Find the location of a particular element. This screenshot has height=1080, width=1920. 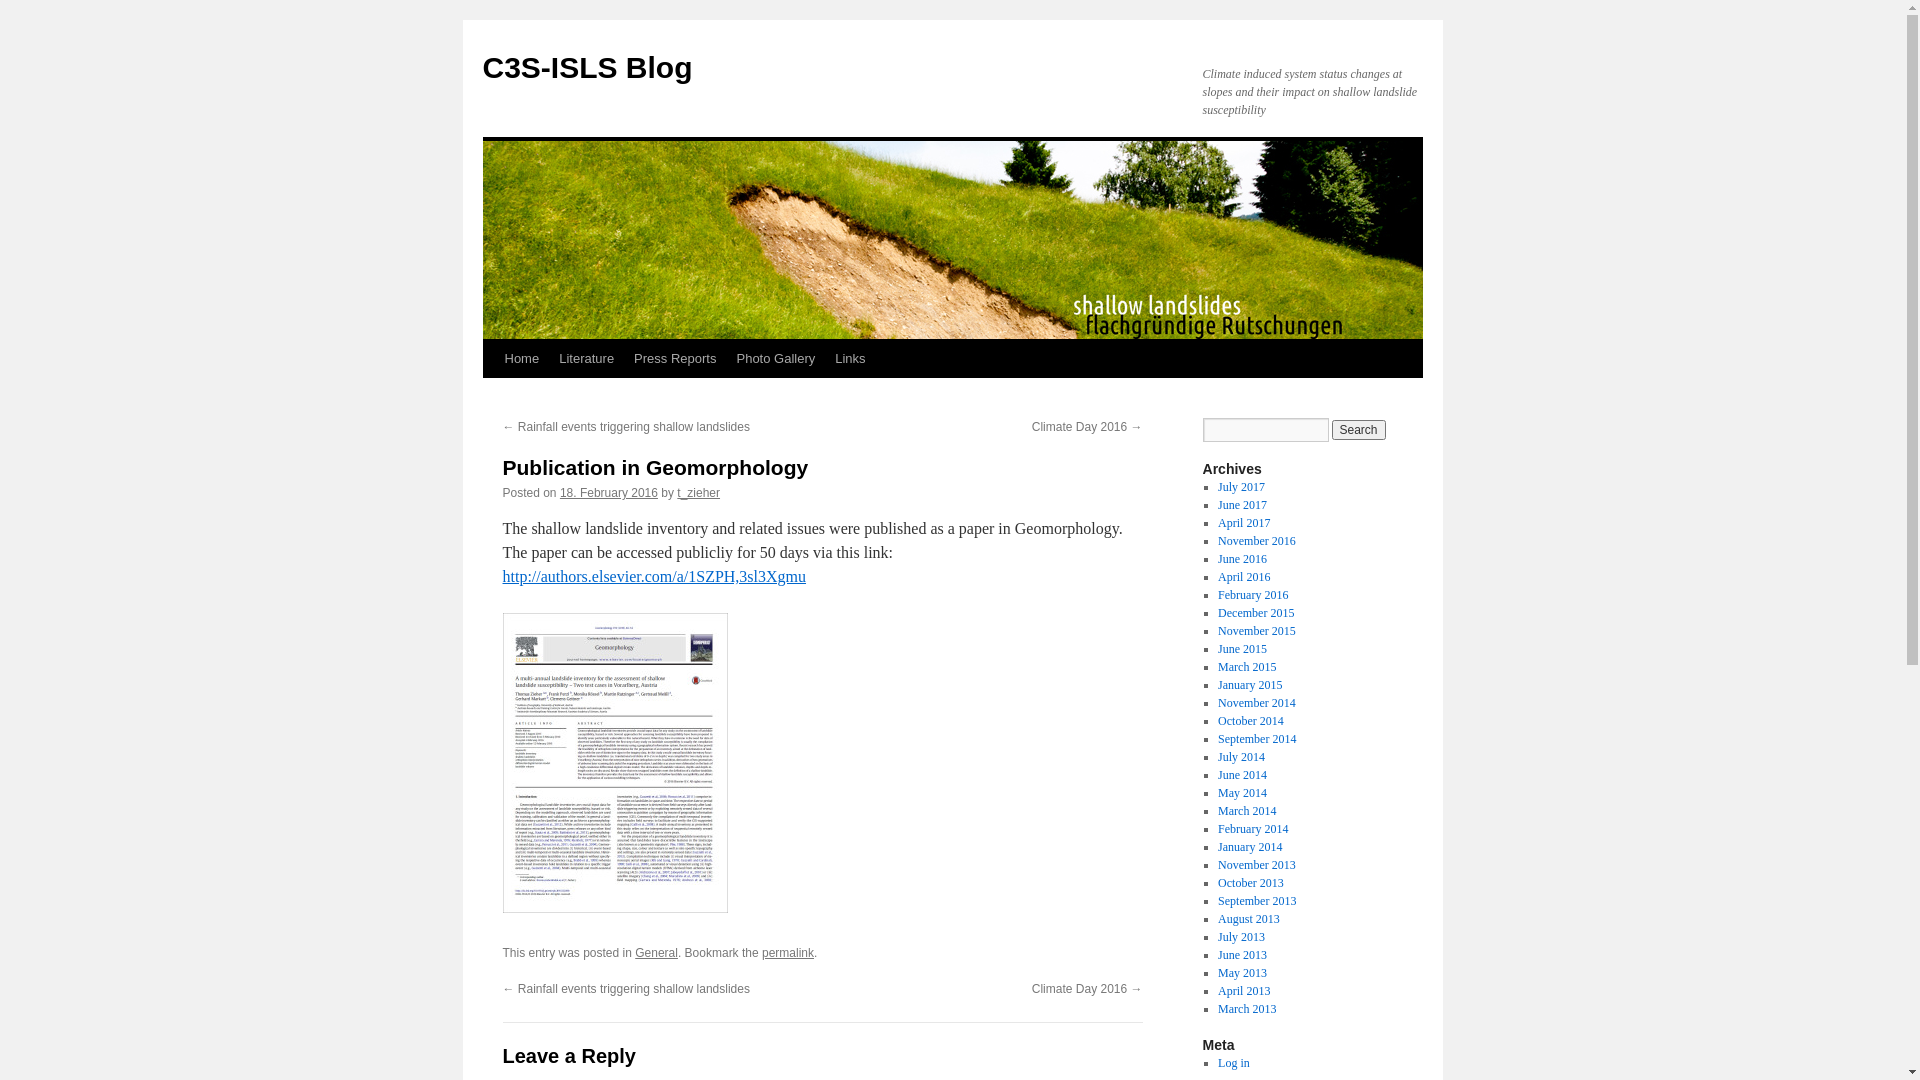

September 2013 is located at coordinates (1257, 900).